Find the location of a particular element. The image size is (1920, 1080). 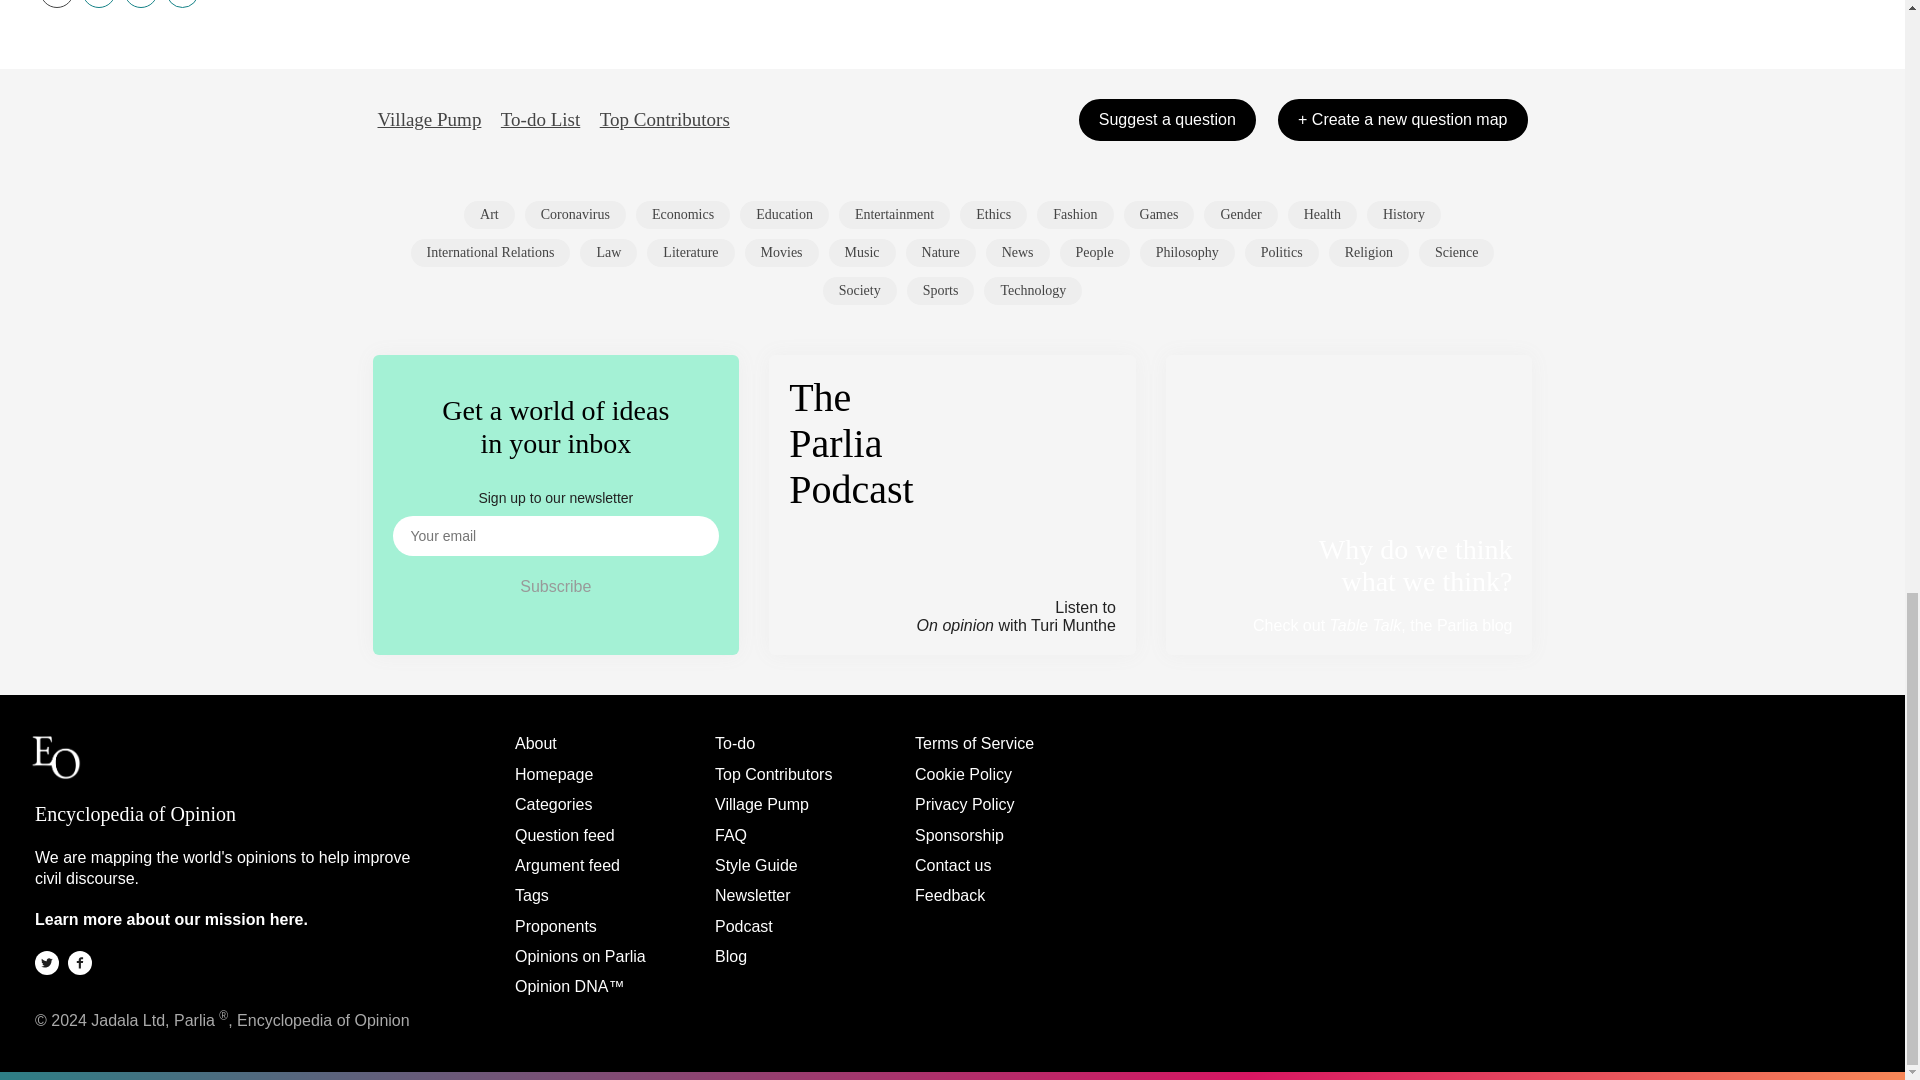

Category item is located at coordinates (1158, 214).